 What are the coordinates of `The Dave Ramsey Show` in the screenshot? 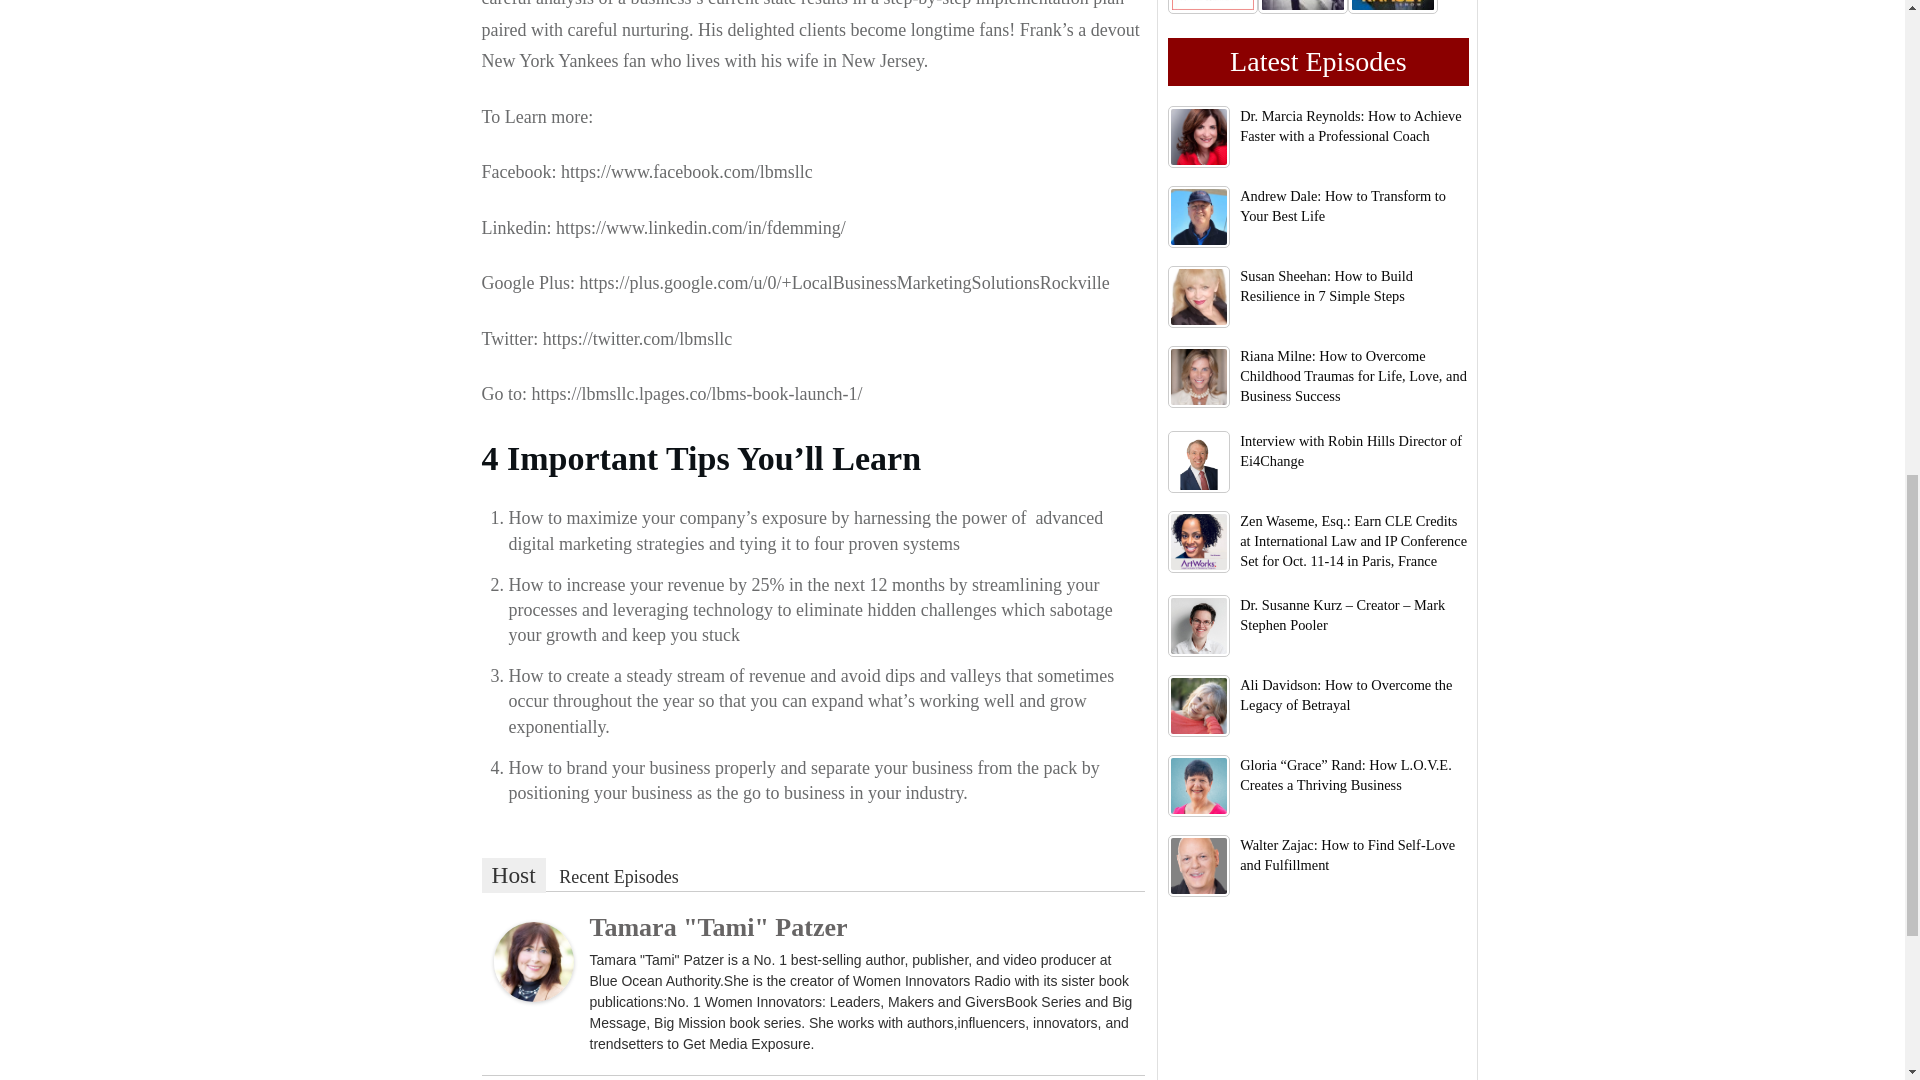 It's located at (1392, 7).